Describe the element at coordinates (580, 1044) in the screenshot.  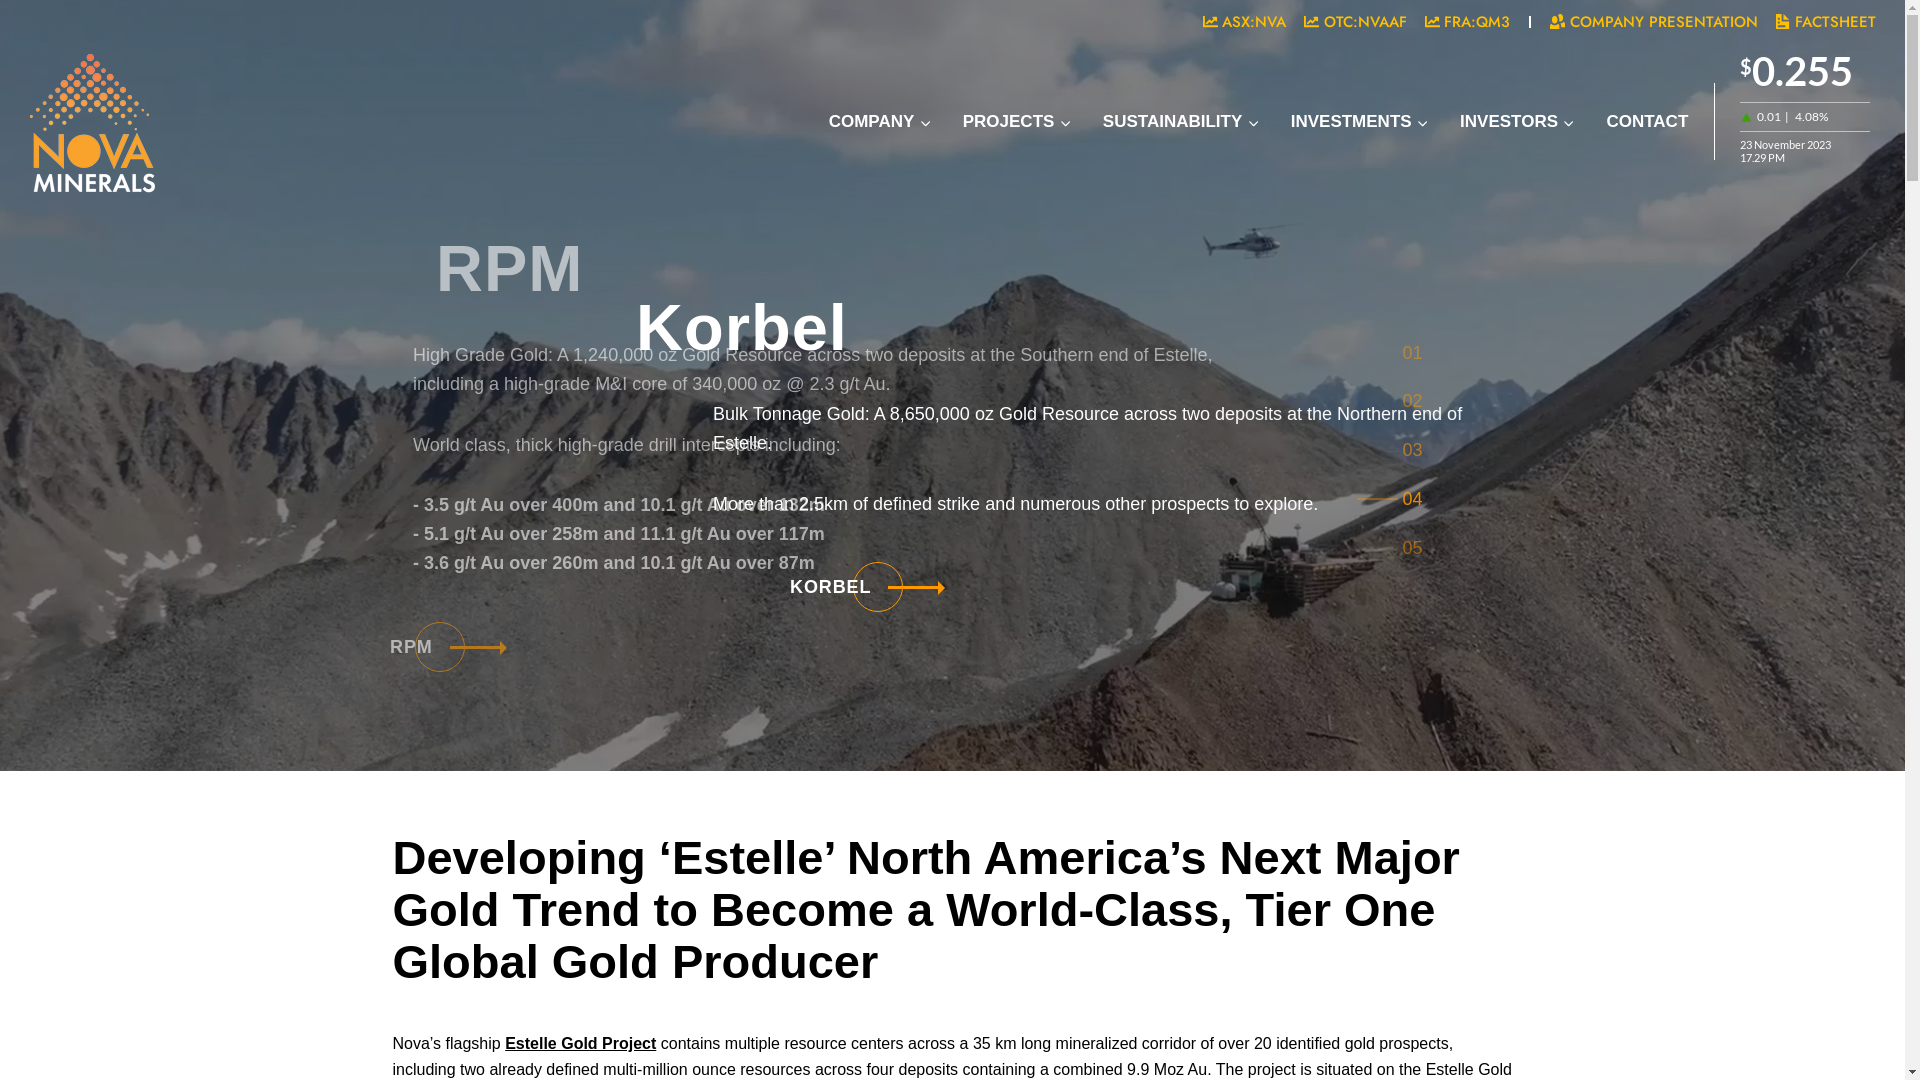
I see `Estelle Gold Project` at that location.